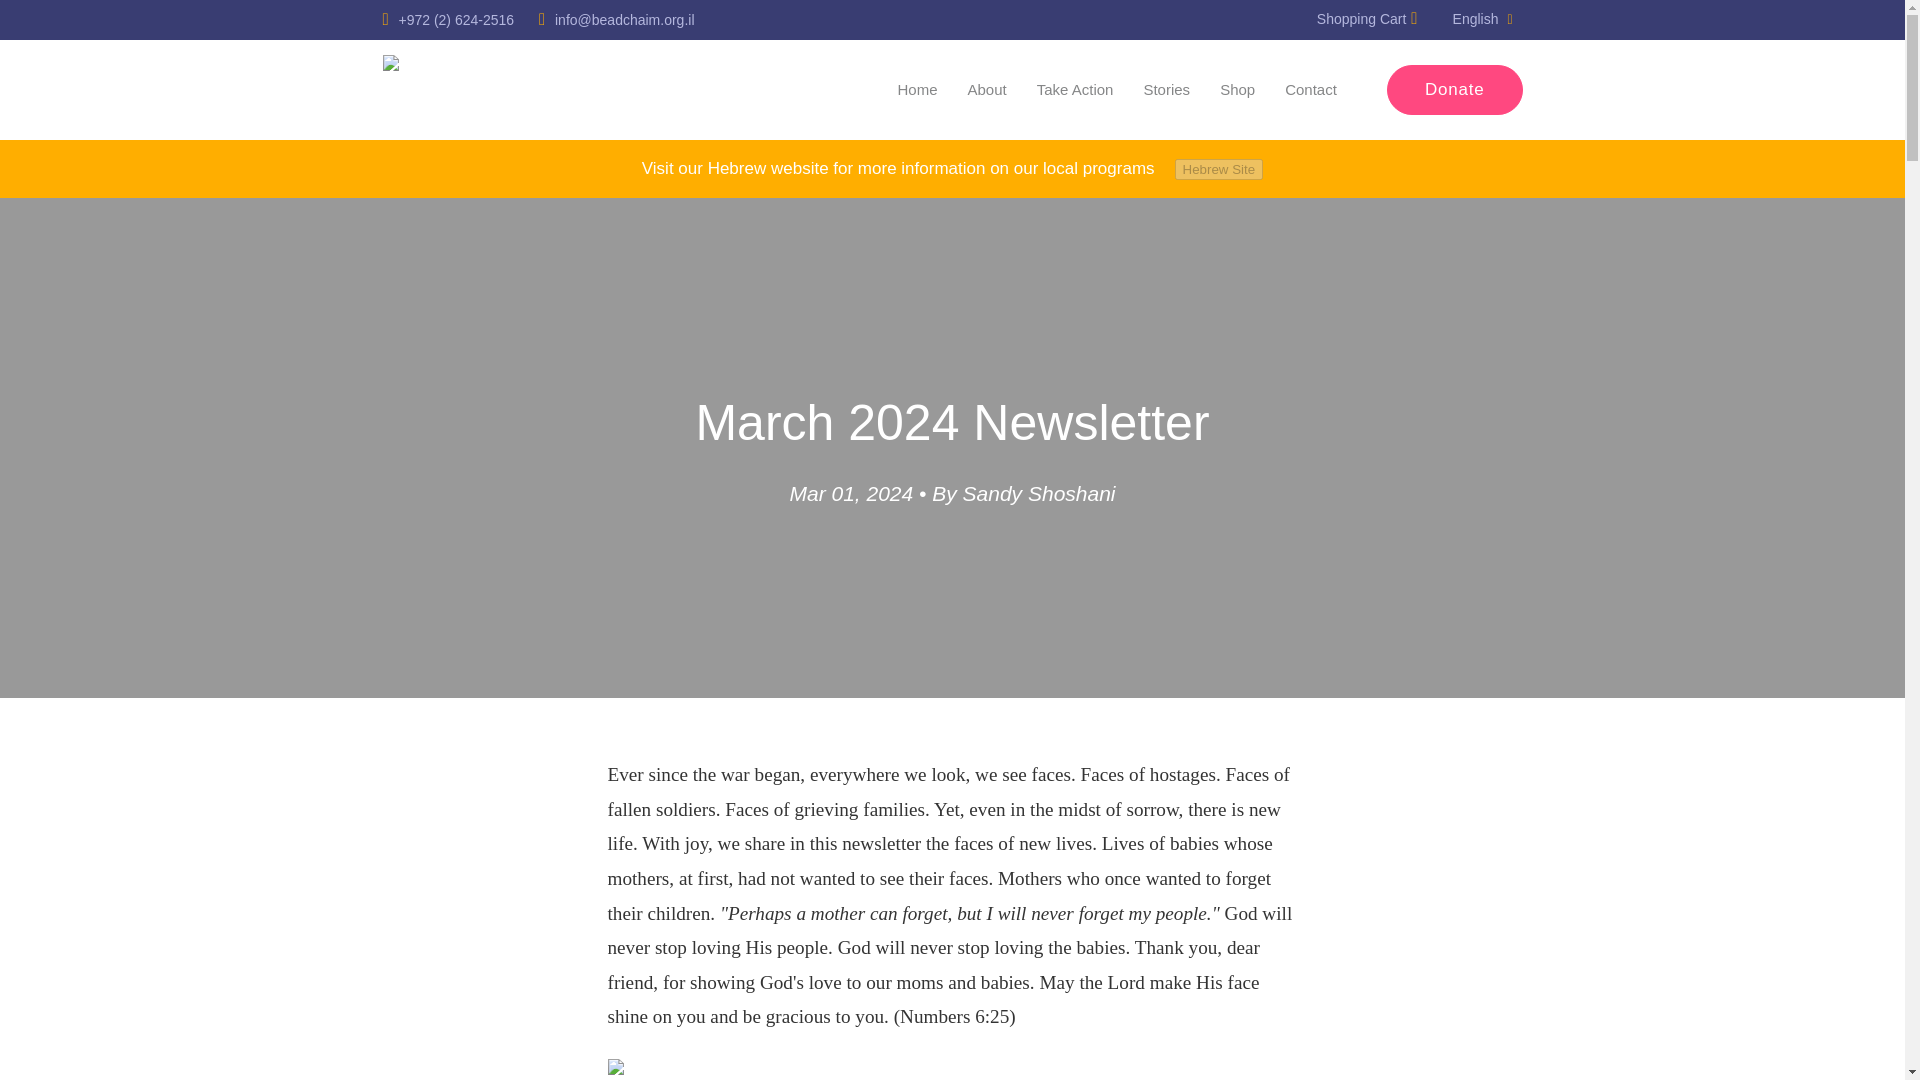  Describe the element at coordinates (1219, 169) in the screenshot. I see `Hebrew Site` at that location.